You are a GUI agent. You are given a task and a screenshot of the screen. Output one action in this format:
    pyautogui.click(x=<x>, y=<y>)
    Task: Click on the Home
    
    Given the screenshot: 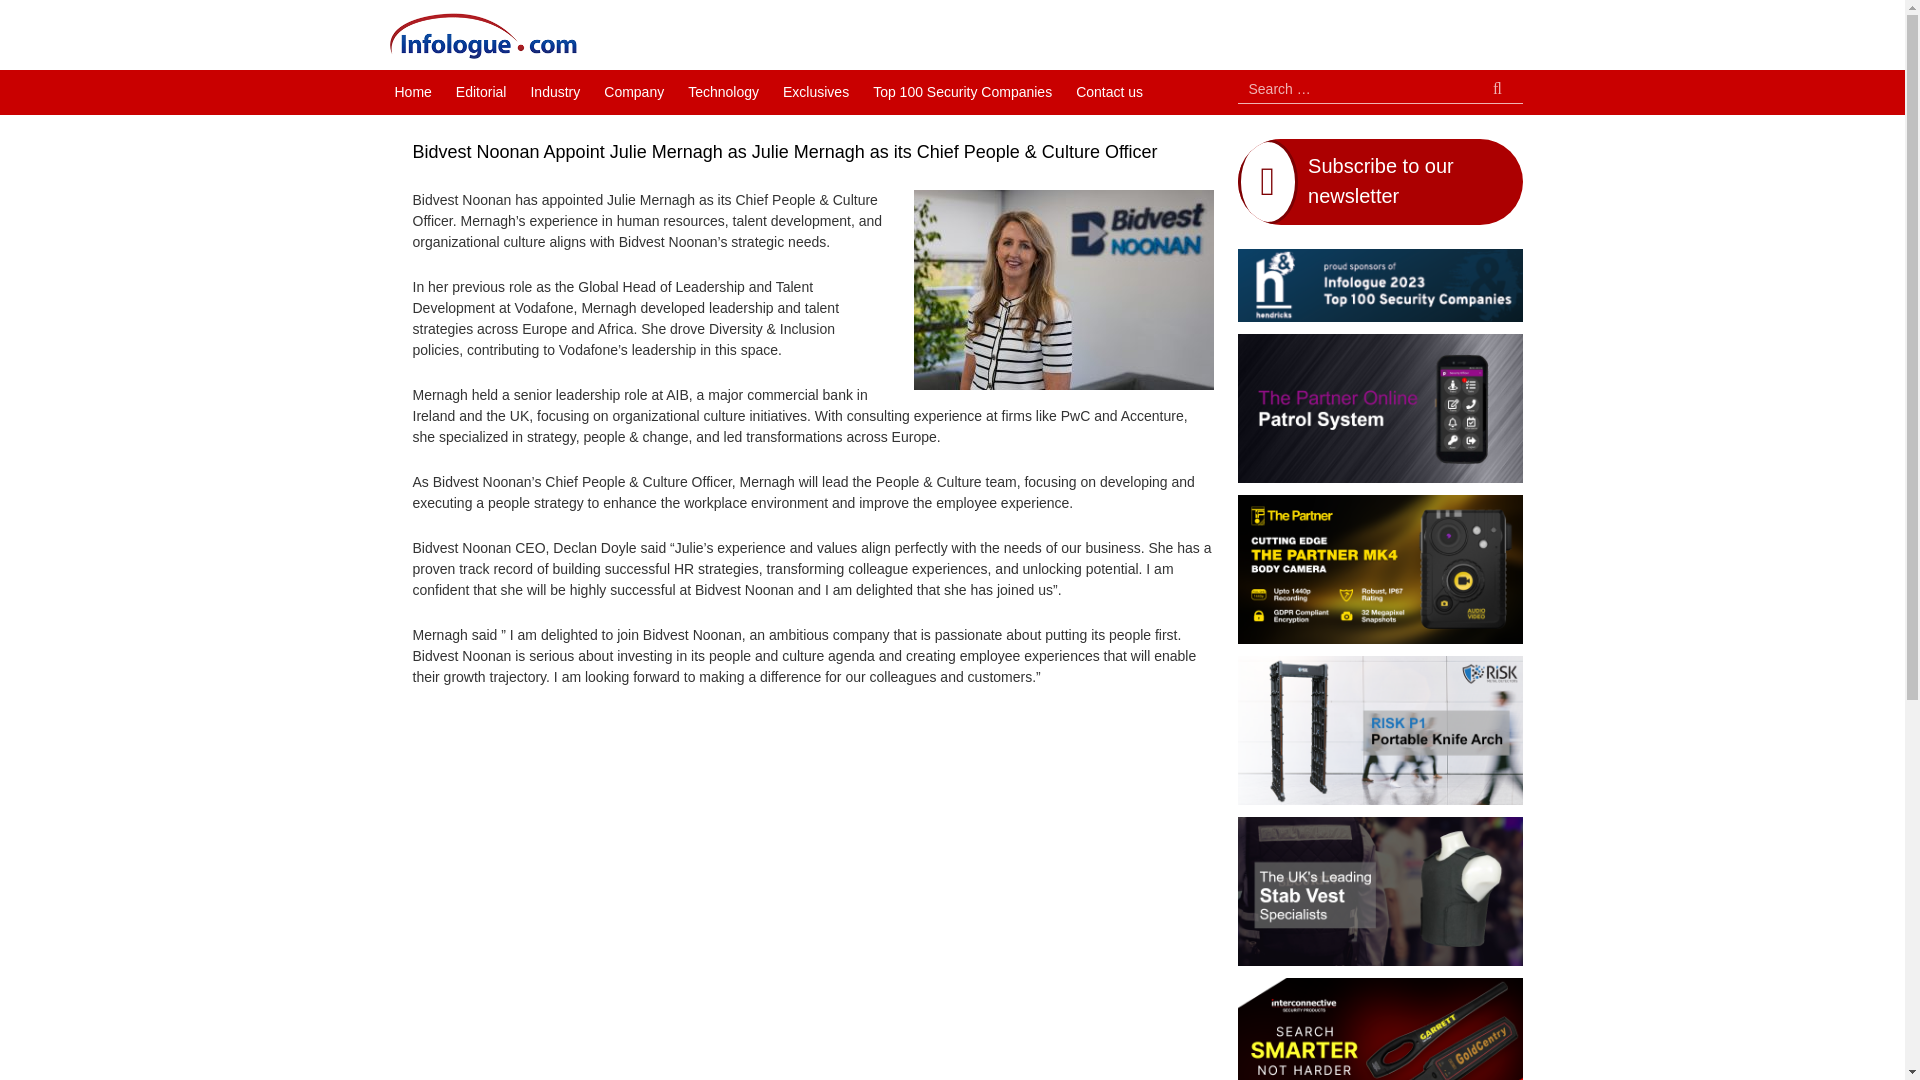 What is the action you would take?
    pyautogui.click(x=412, y=92)
    